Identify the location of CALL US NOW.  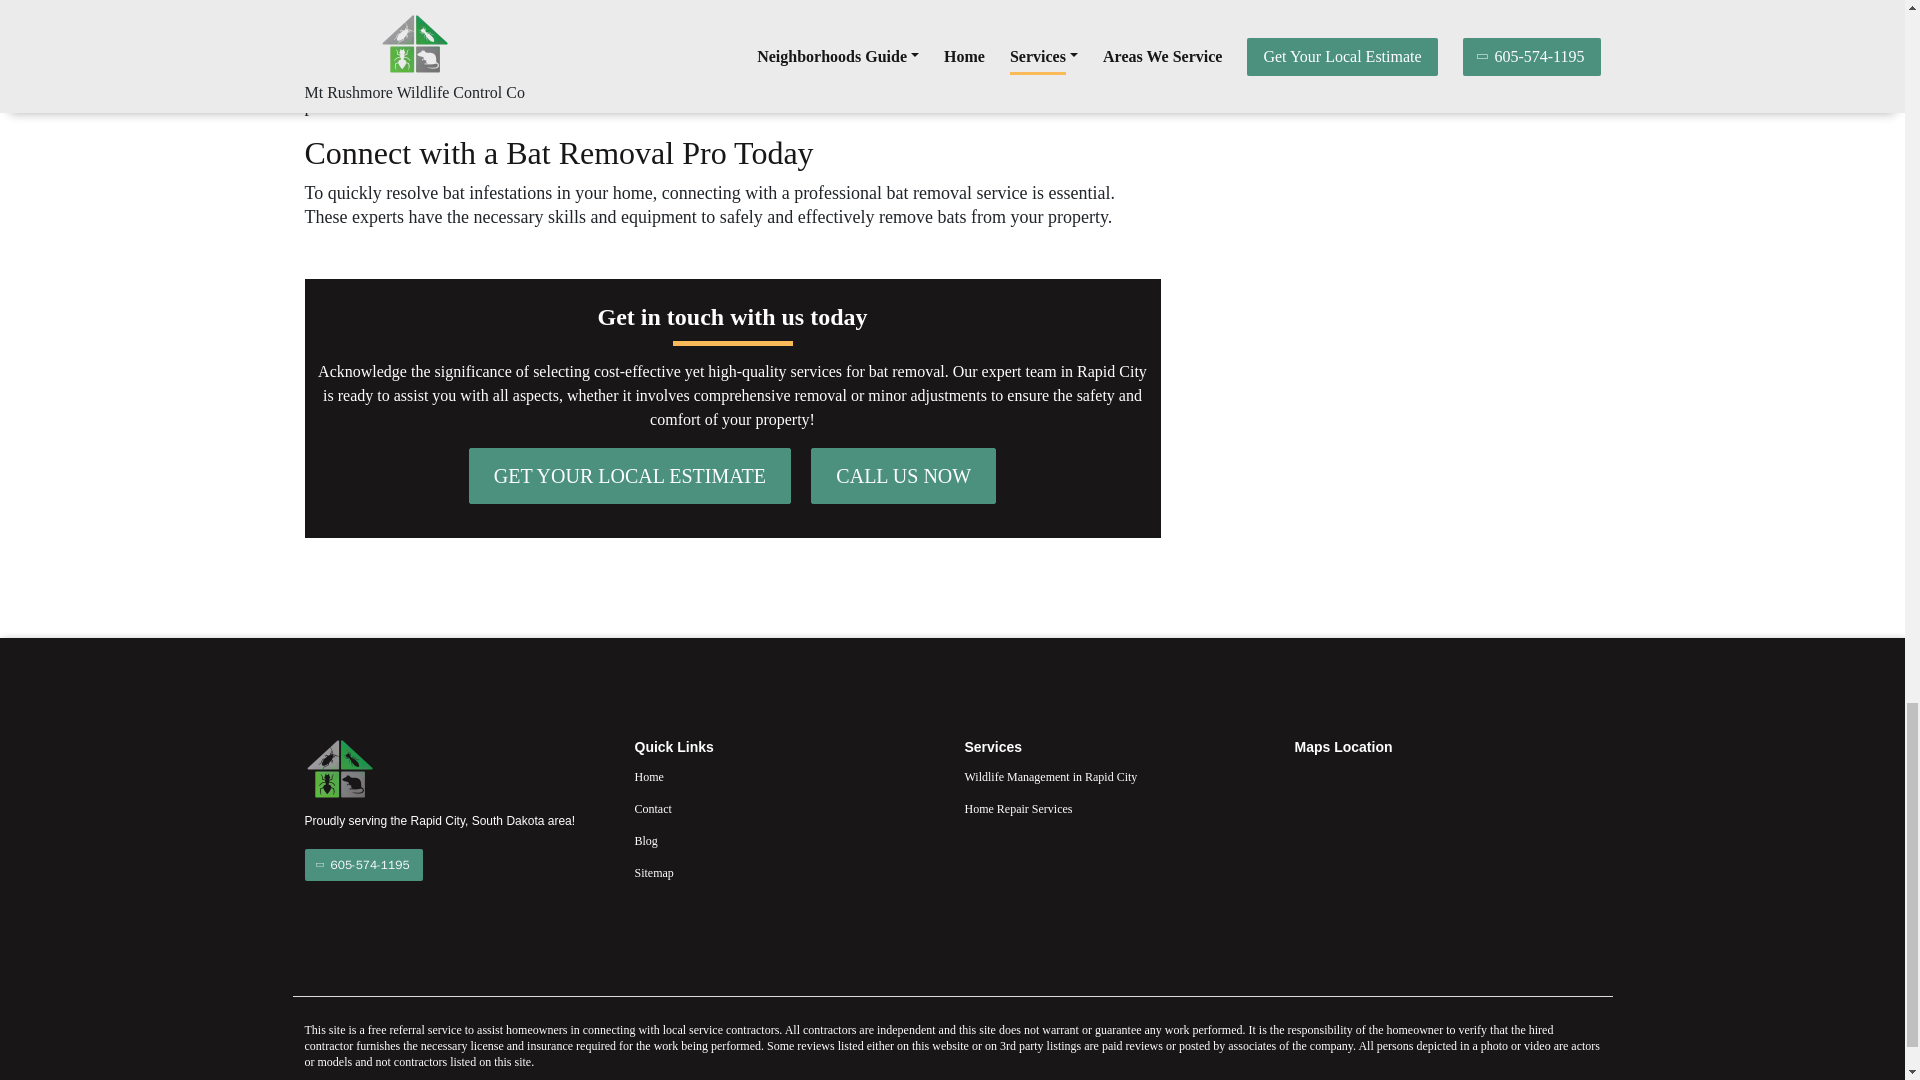
(903, 476).